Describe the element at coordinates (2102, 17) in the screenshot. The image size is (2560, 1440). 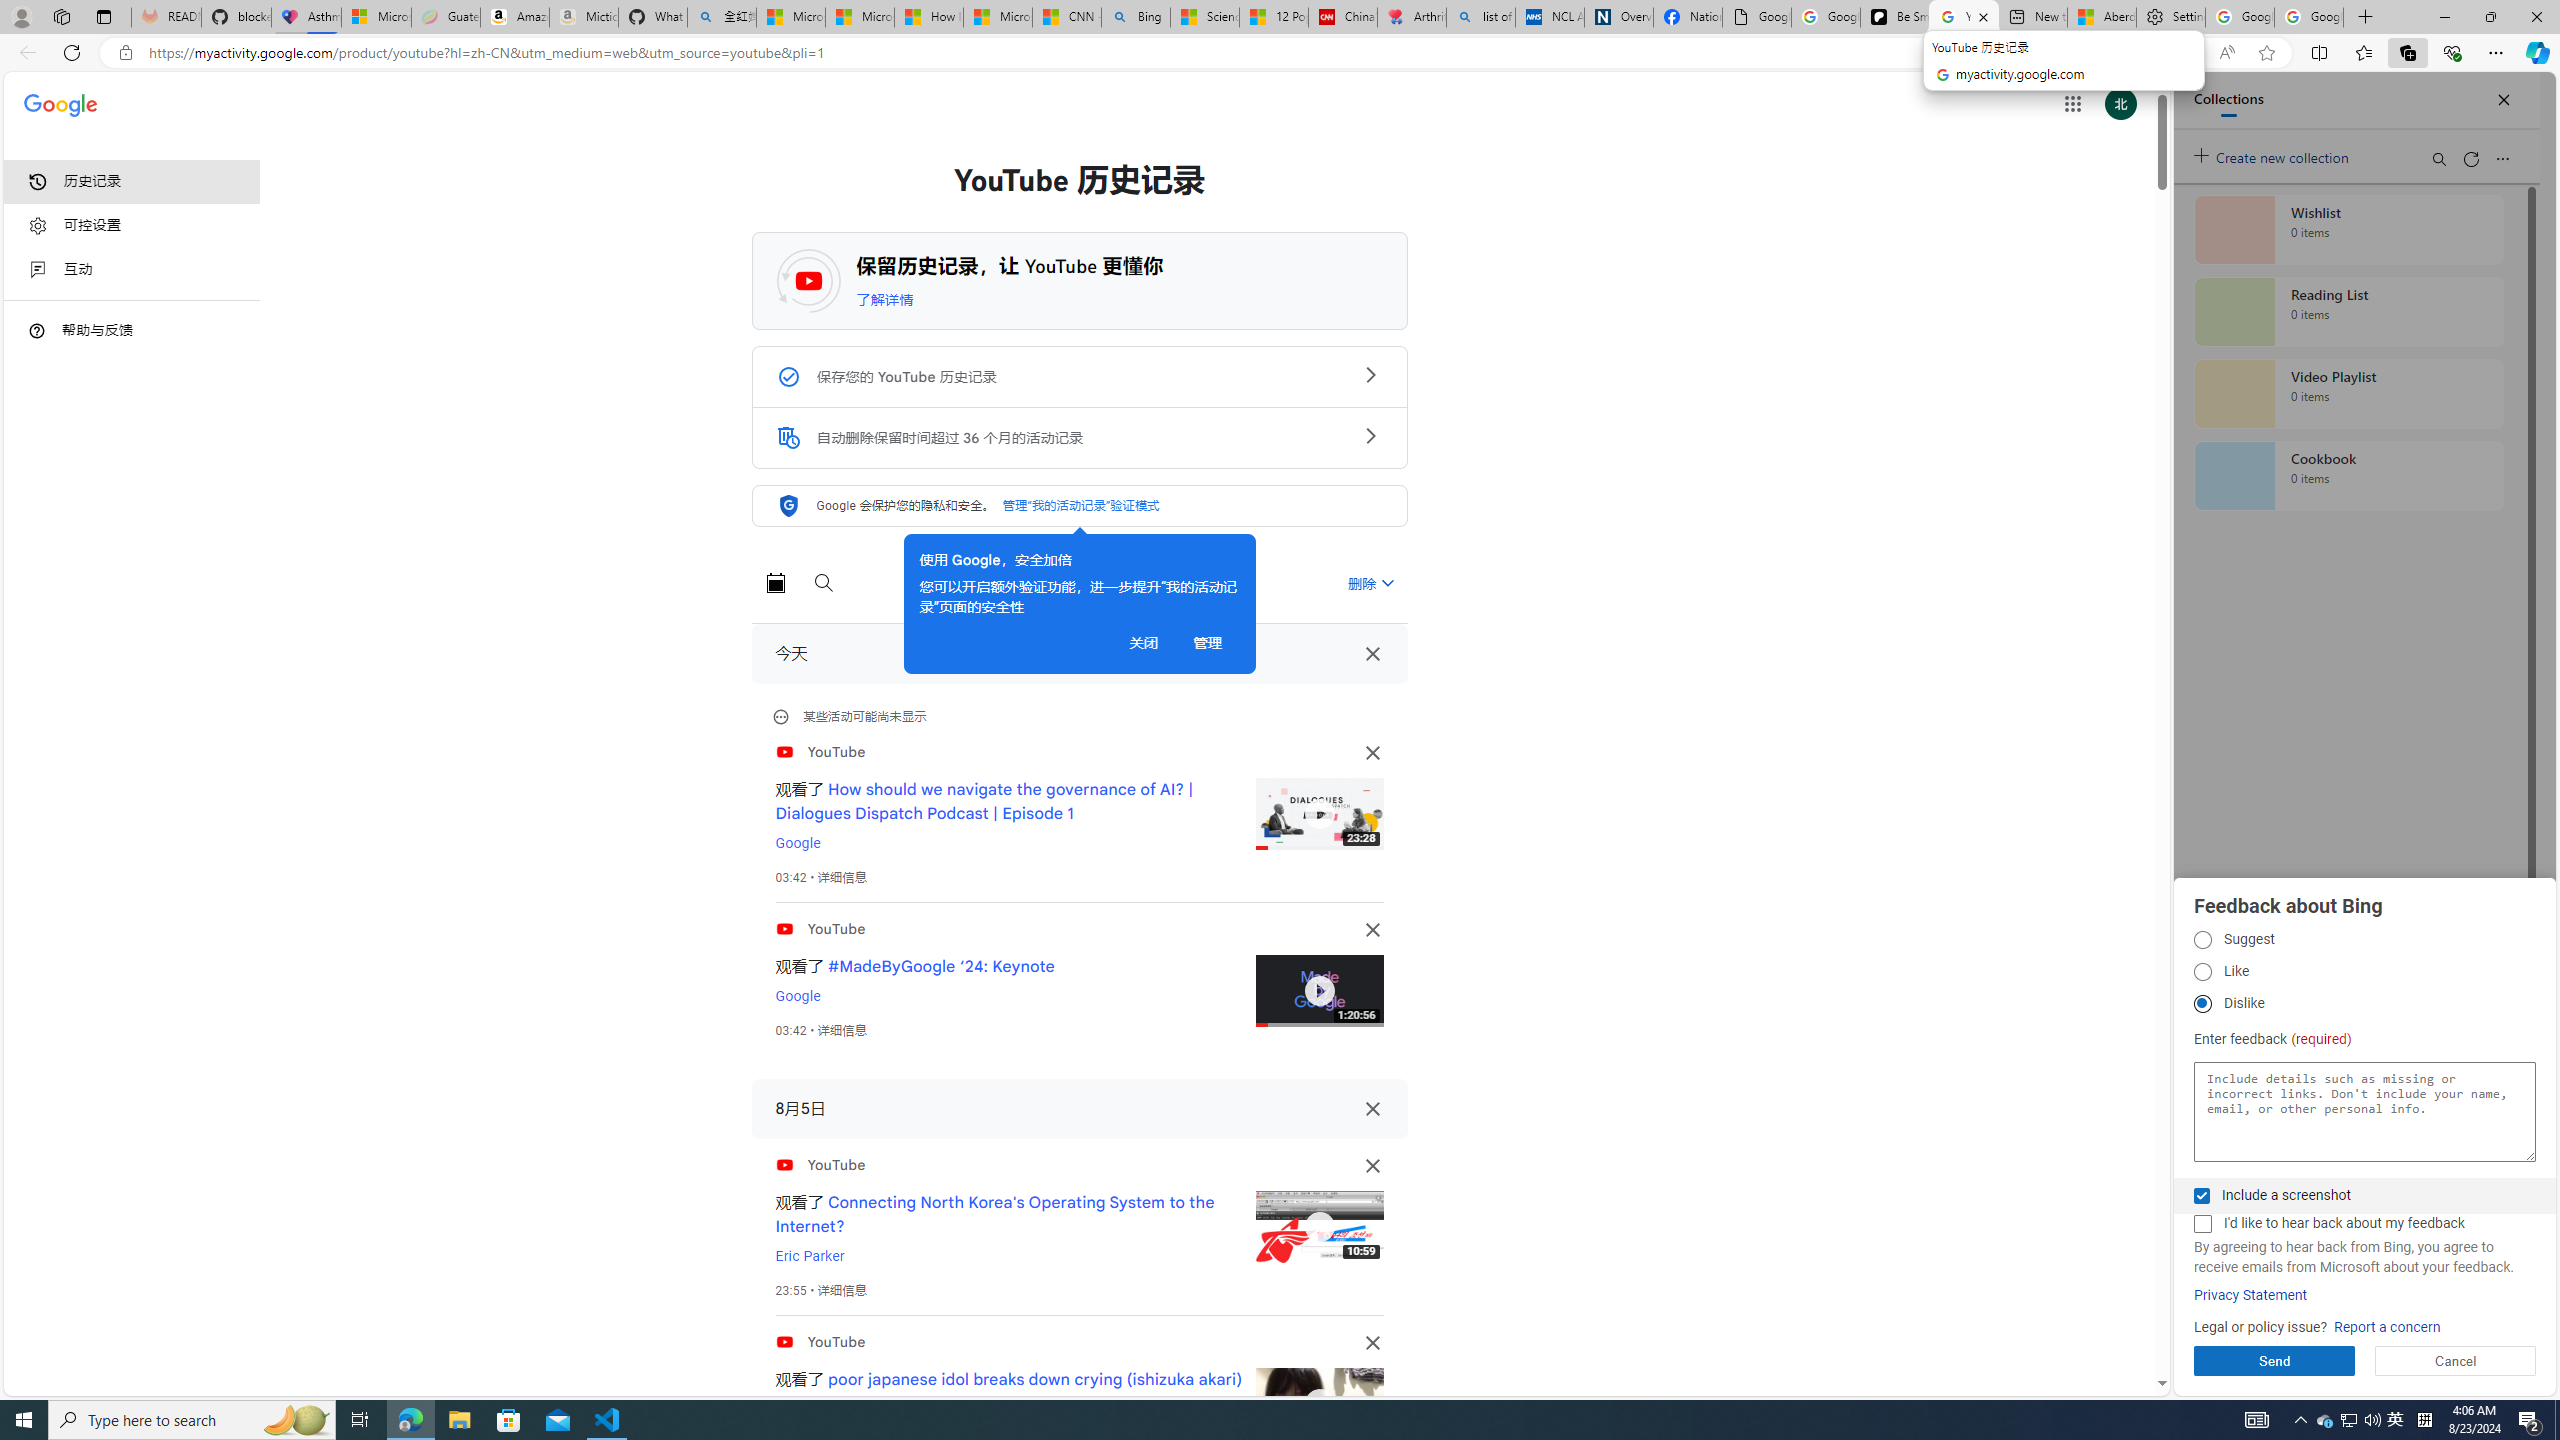
I see `Aberdeen, Hong Kong SAR hourly forecast | Microsoft Weather` at that location.